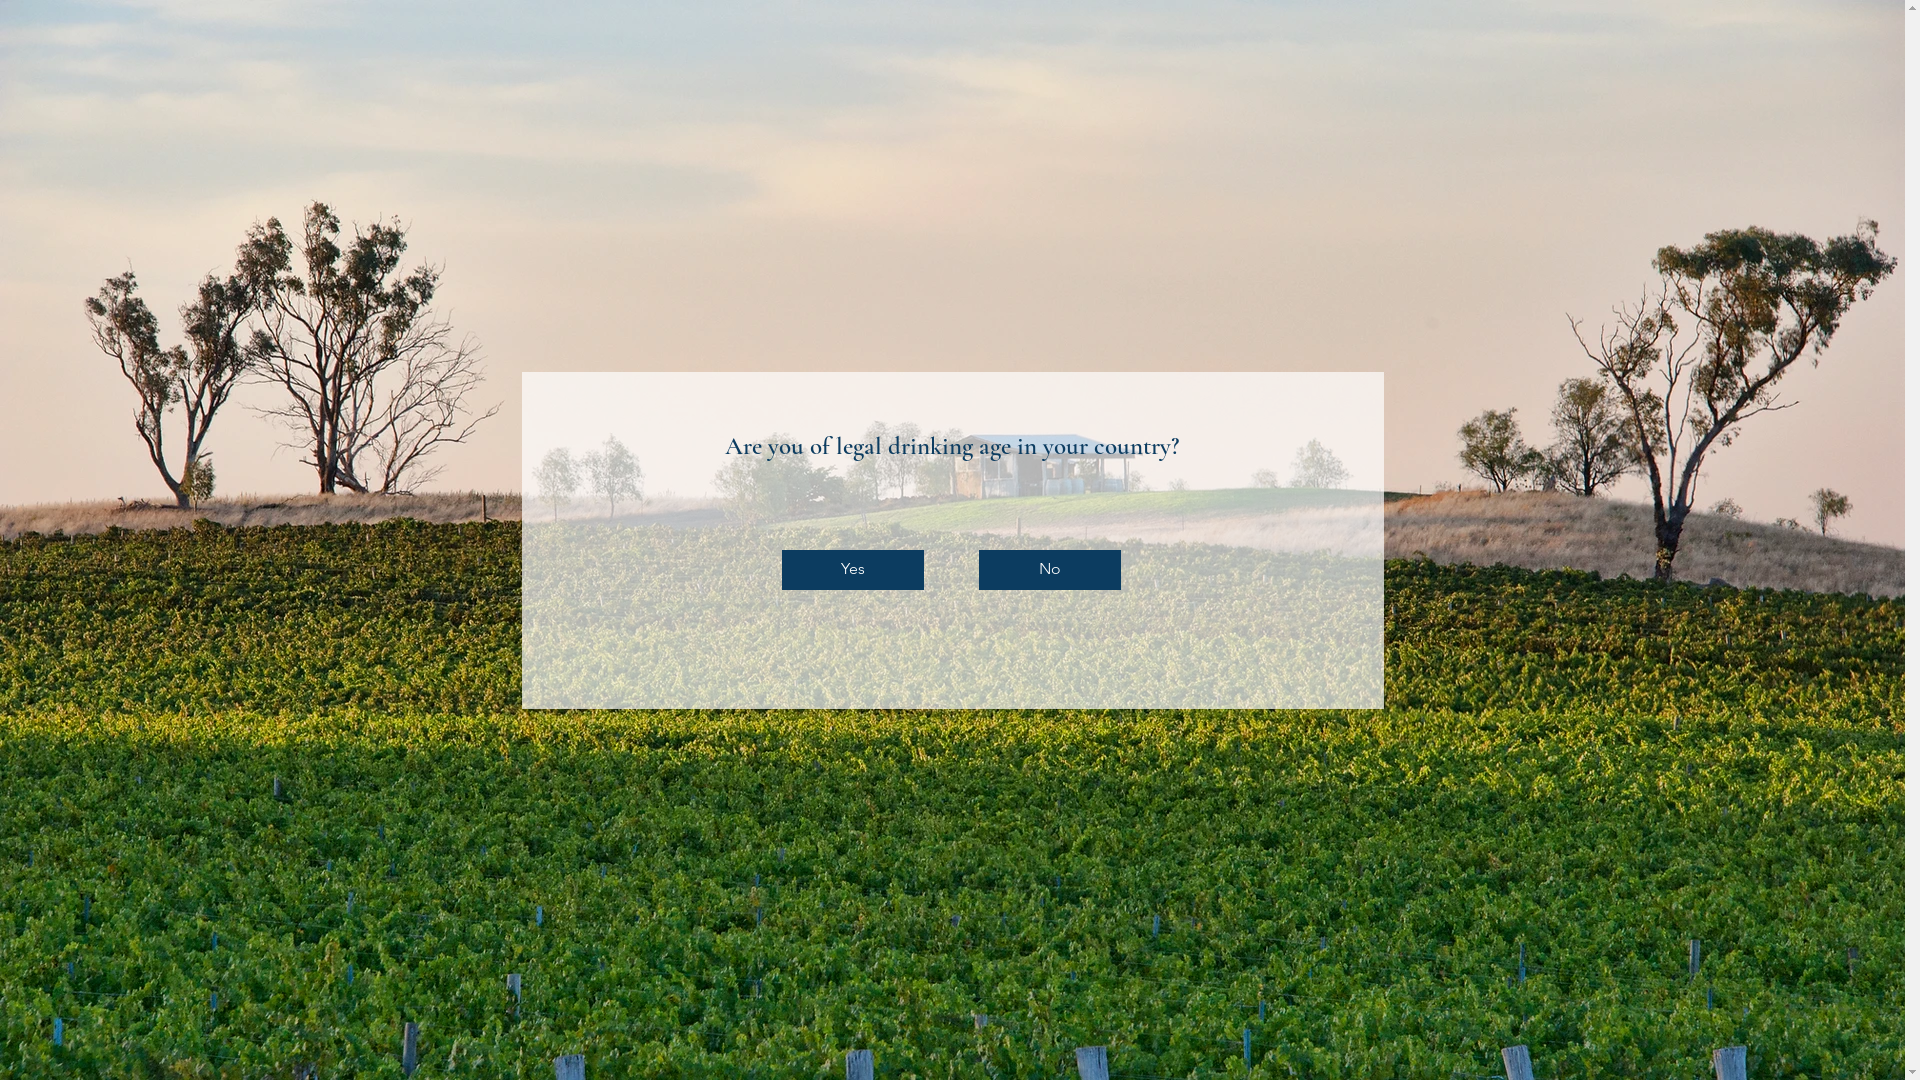 This screenshot has width=1920, height=1080. What do you see at coordinates (951, 56) in the screenshot?
I see `Cumulus Vineyards Logo` at bounding box center [951, 56].